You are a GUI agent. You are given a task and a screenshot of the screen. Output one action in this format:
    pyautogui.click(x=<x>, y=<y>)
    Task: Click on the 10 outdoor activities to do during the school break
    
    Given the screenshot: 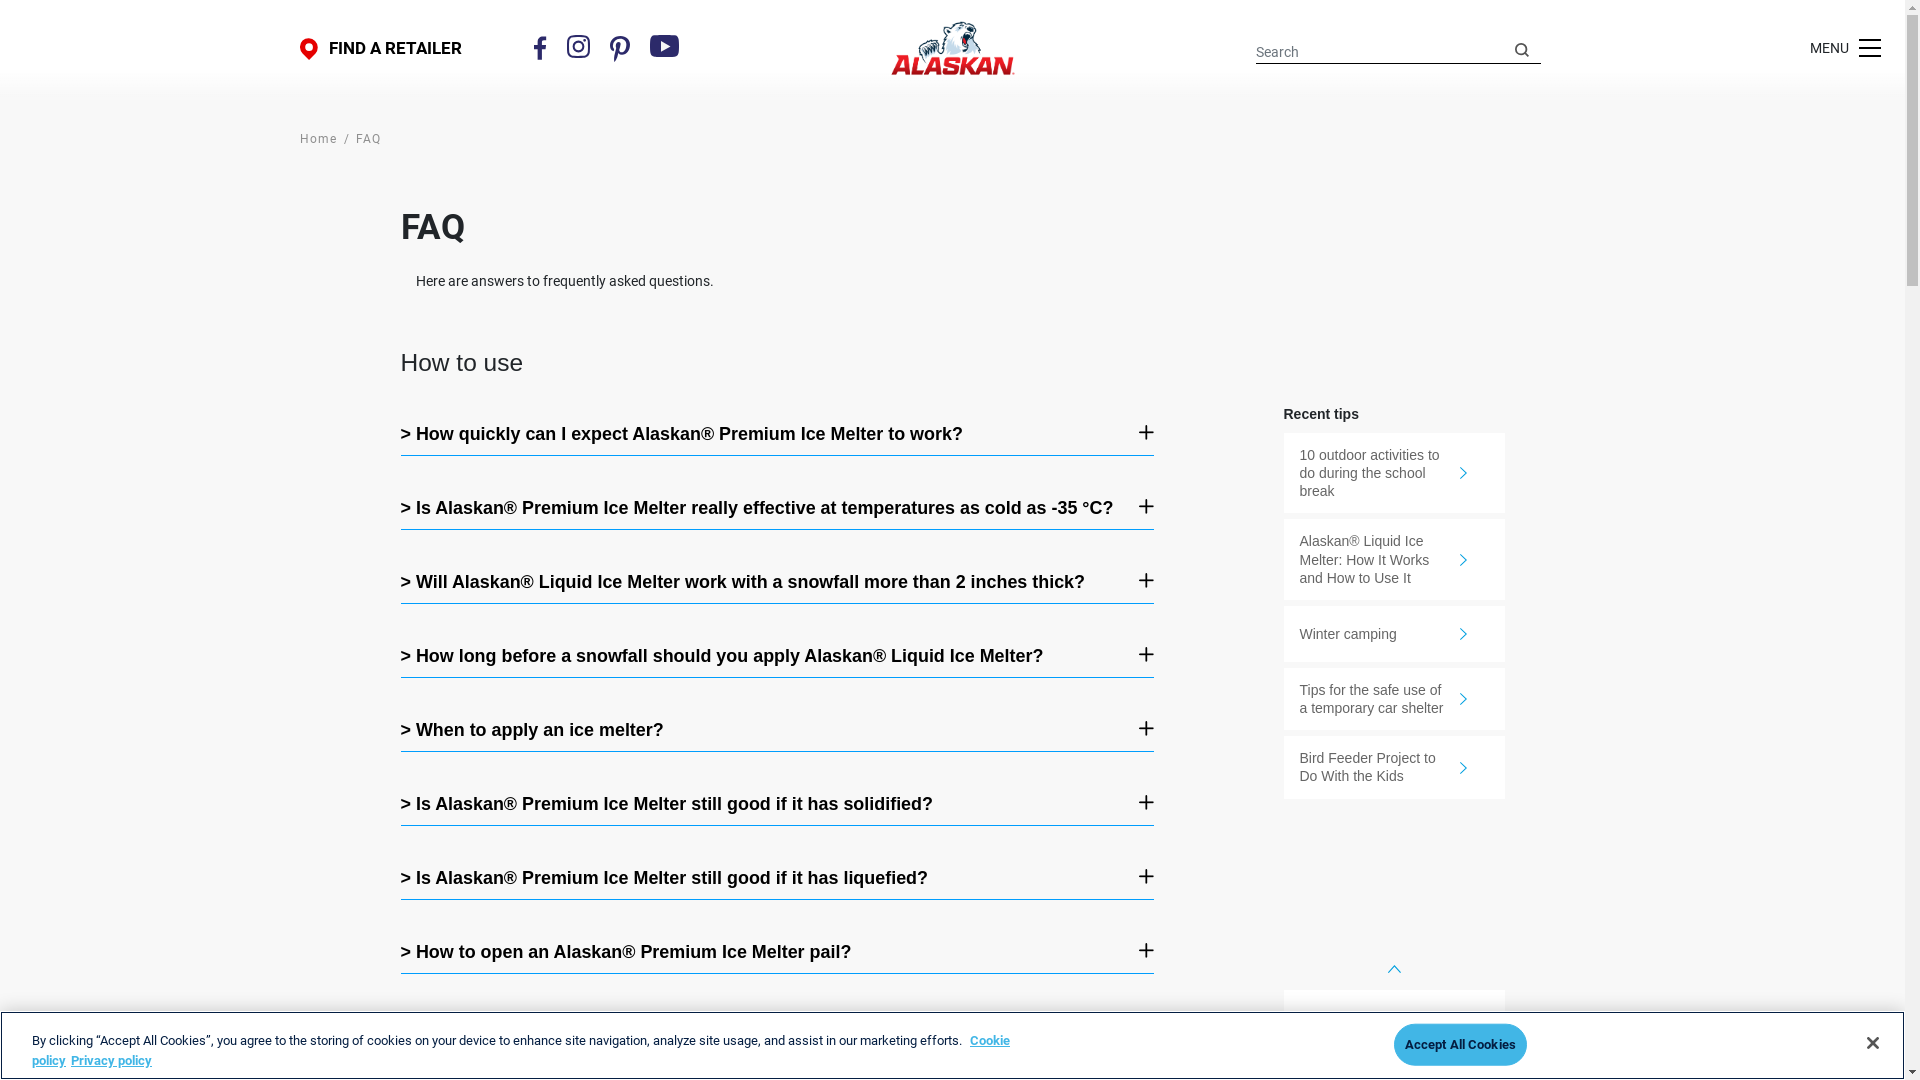 What is the action you would take?
    pyautogui.click(x=1394, y=474)
    